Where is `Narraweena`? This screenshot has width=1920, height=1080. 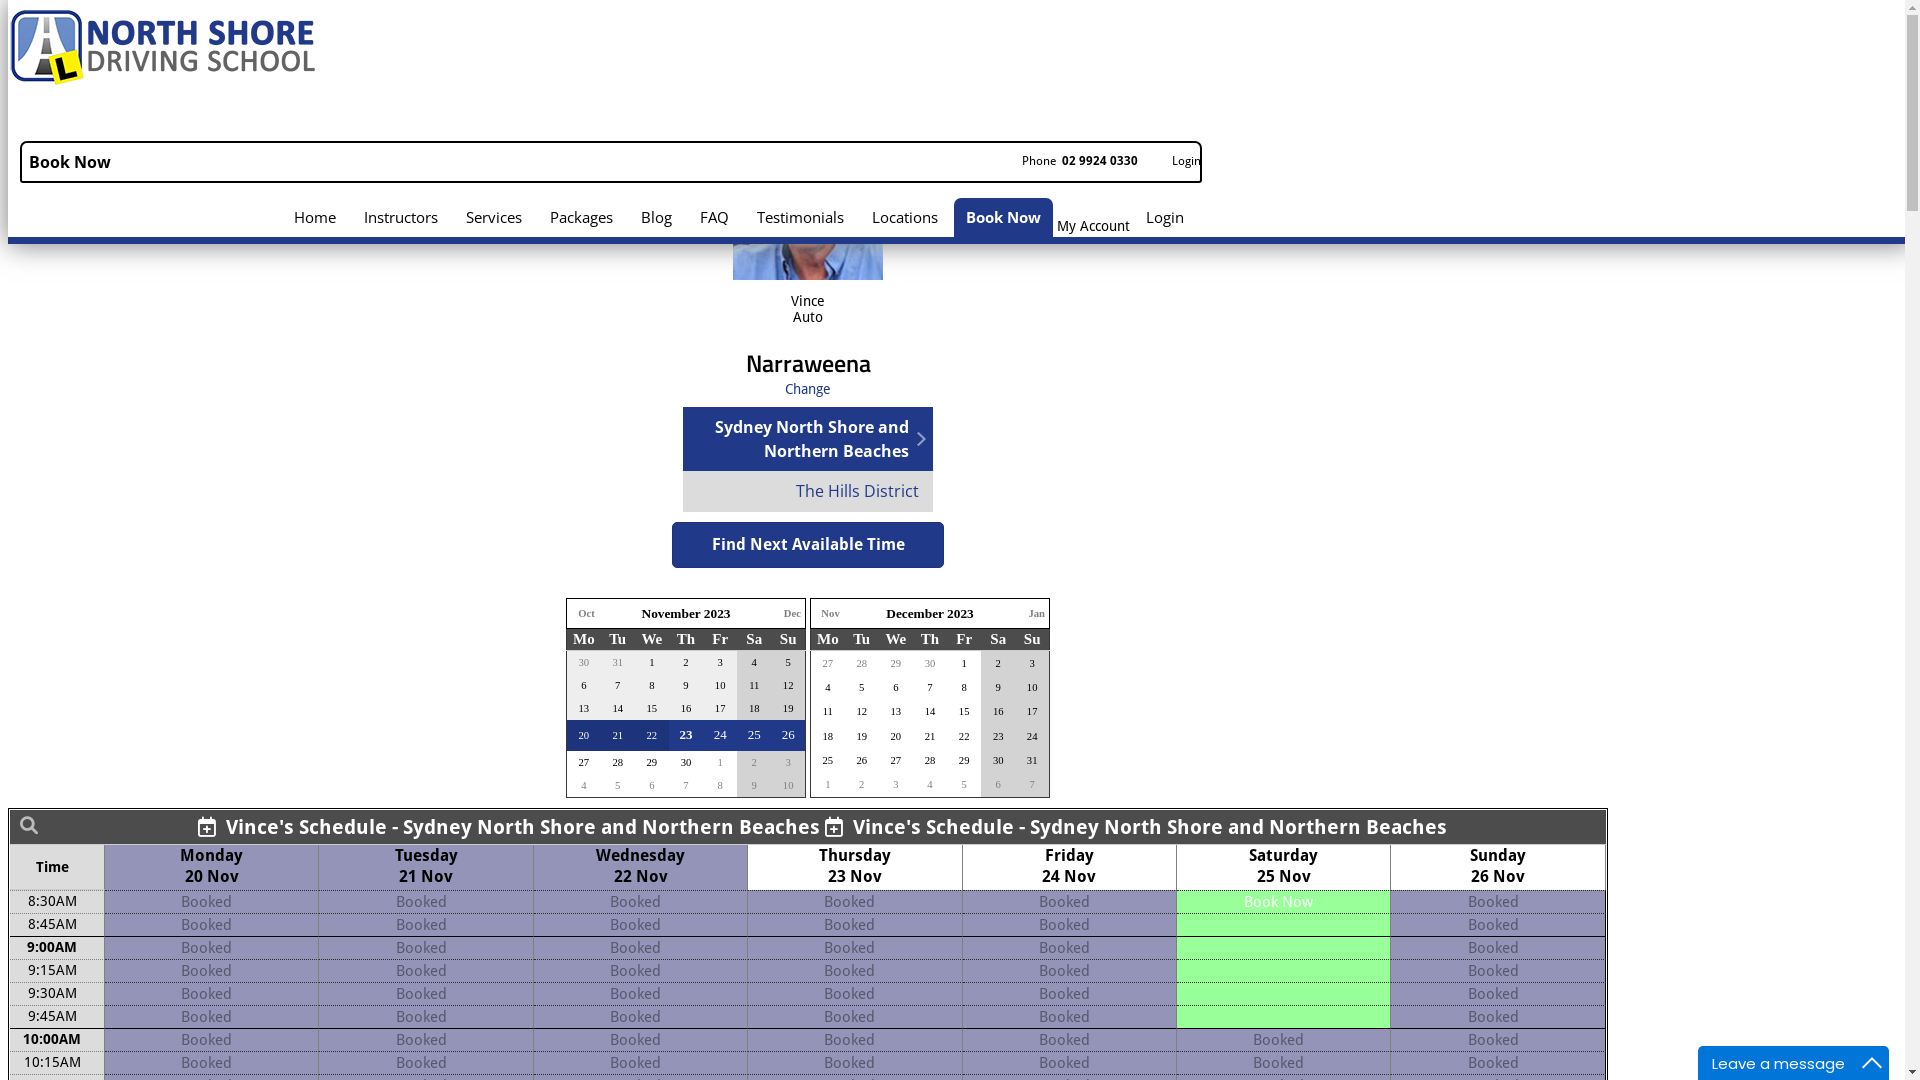
Narraweena is located at coordinates (808, 363).